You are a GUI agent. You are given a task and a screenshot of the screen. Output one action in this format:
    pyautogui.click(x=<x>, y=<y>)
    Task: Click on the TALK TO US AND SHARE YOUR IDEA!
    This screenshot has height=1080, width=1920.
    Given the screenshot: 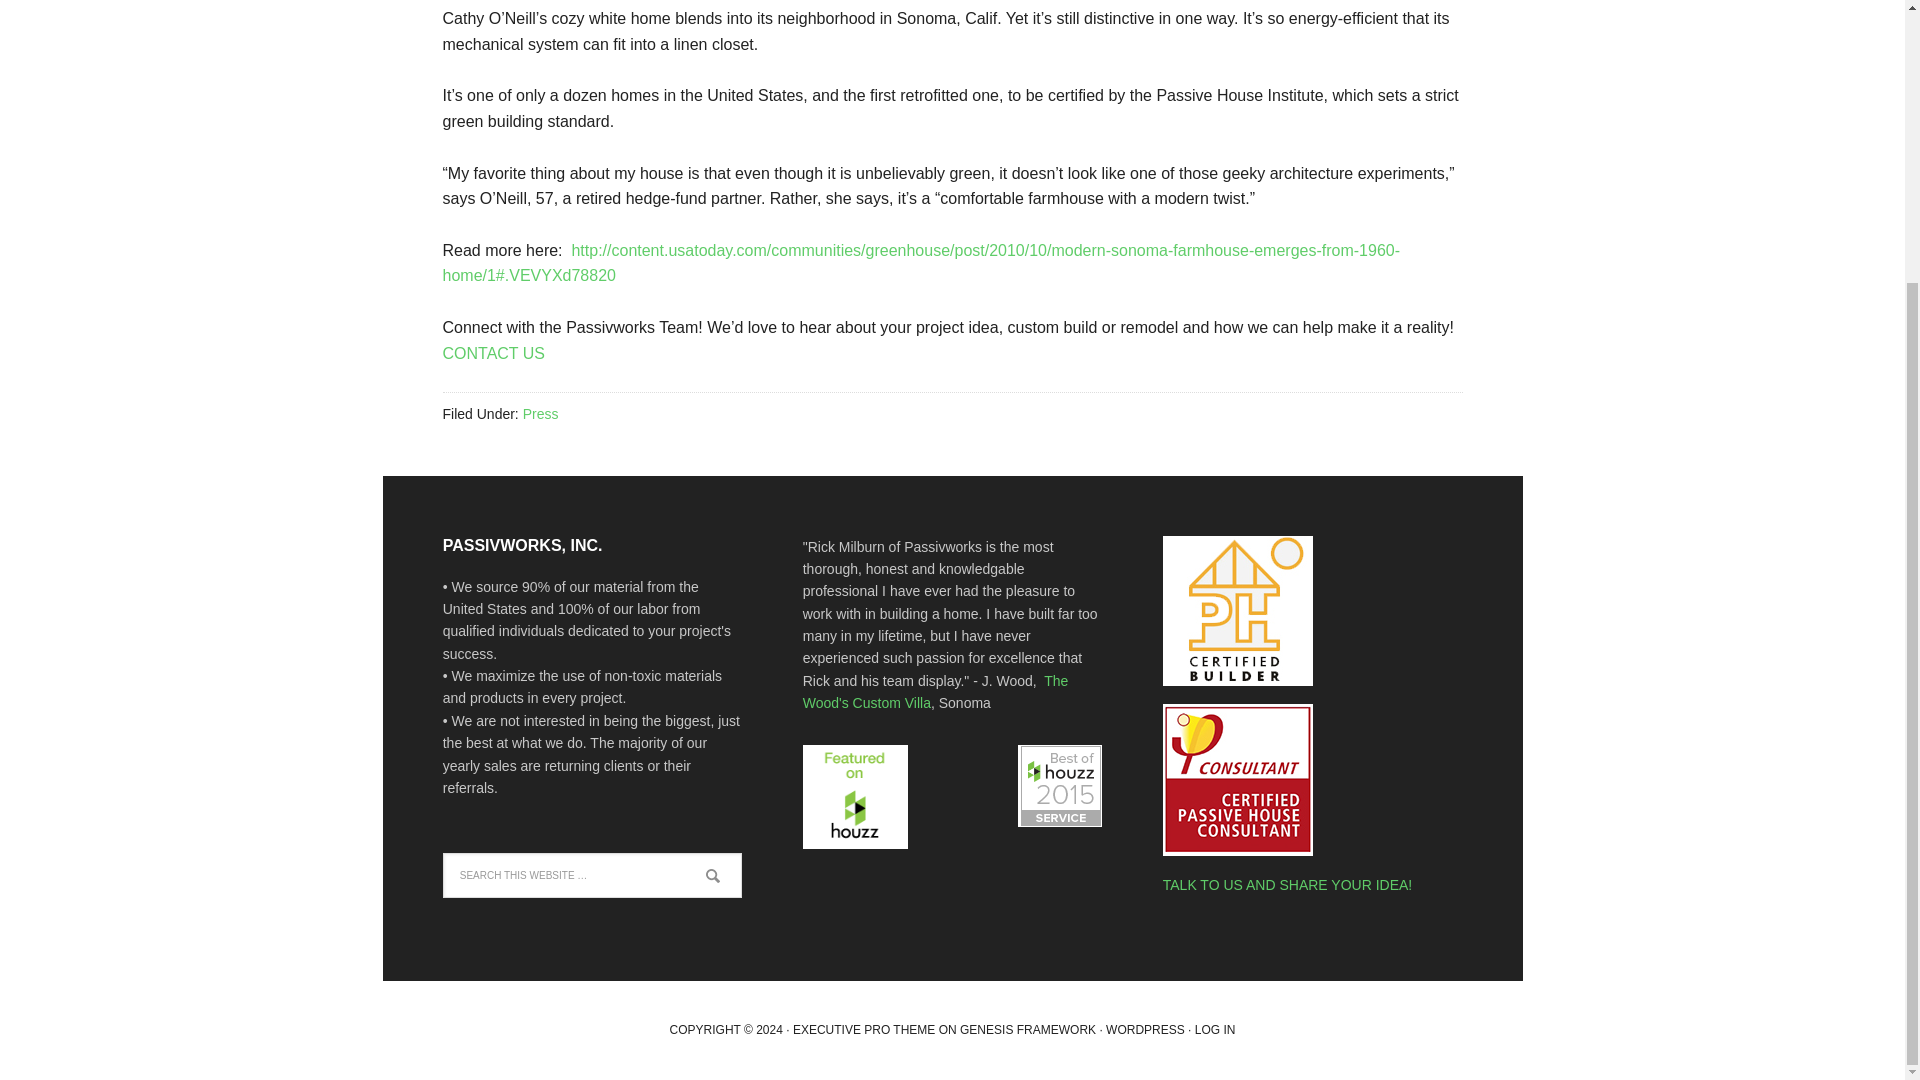 What is the action you would take?
    pyautogui.click(x=1287, y=884)
    